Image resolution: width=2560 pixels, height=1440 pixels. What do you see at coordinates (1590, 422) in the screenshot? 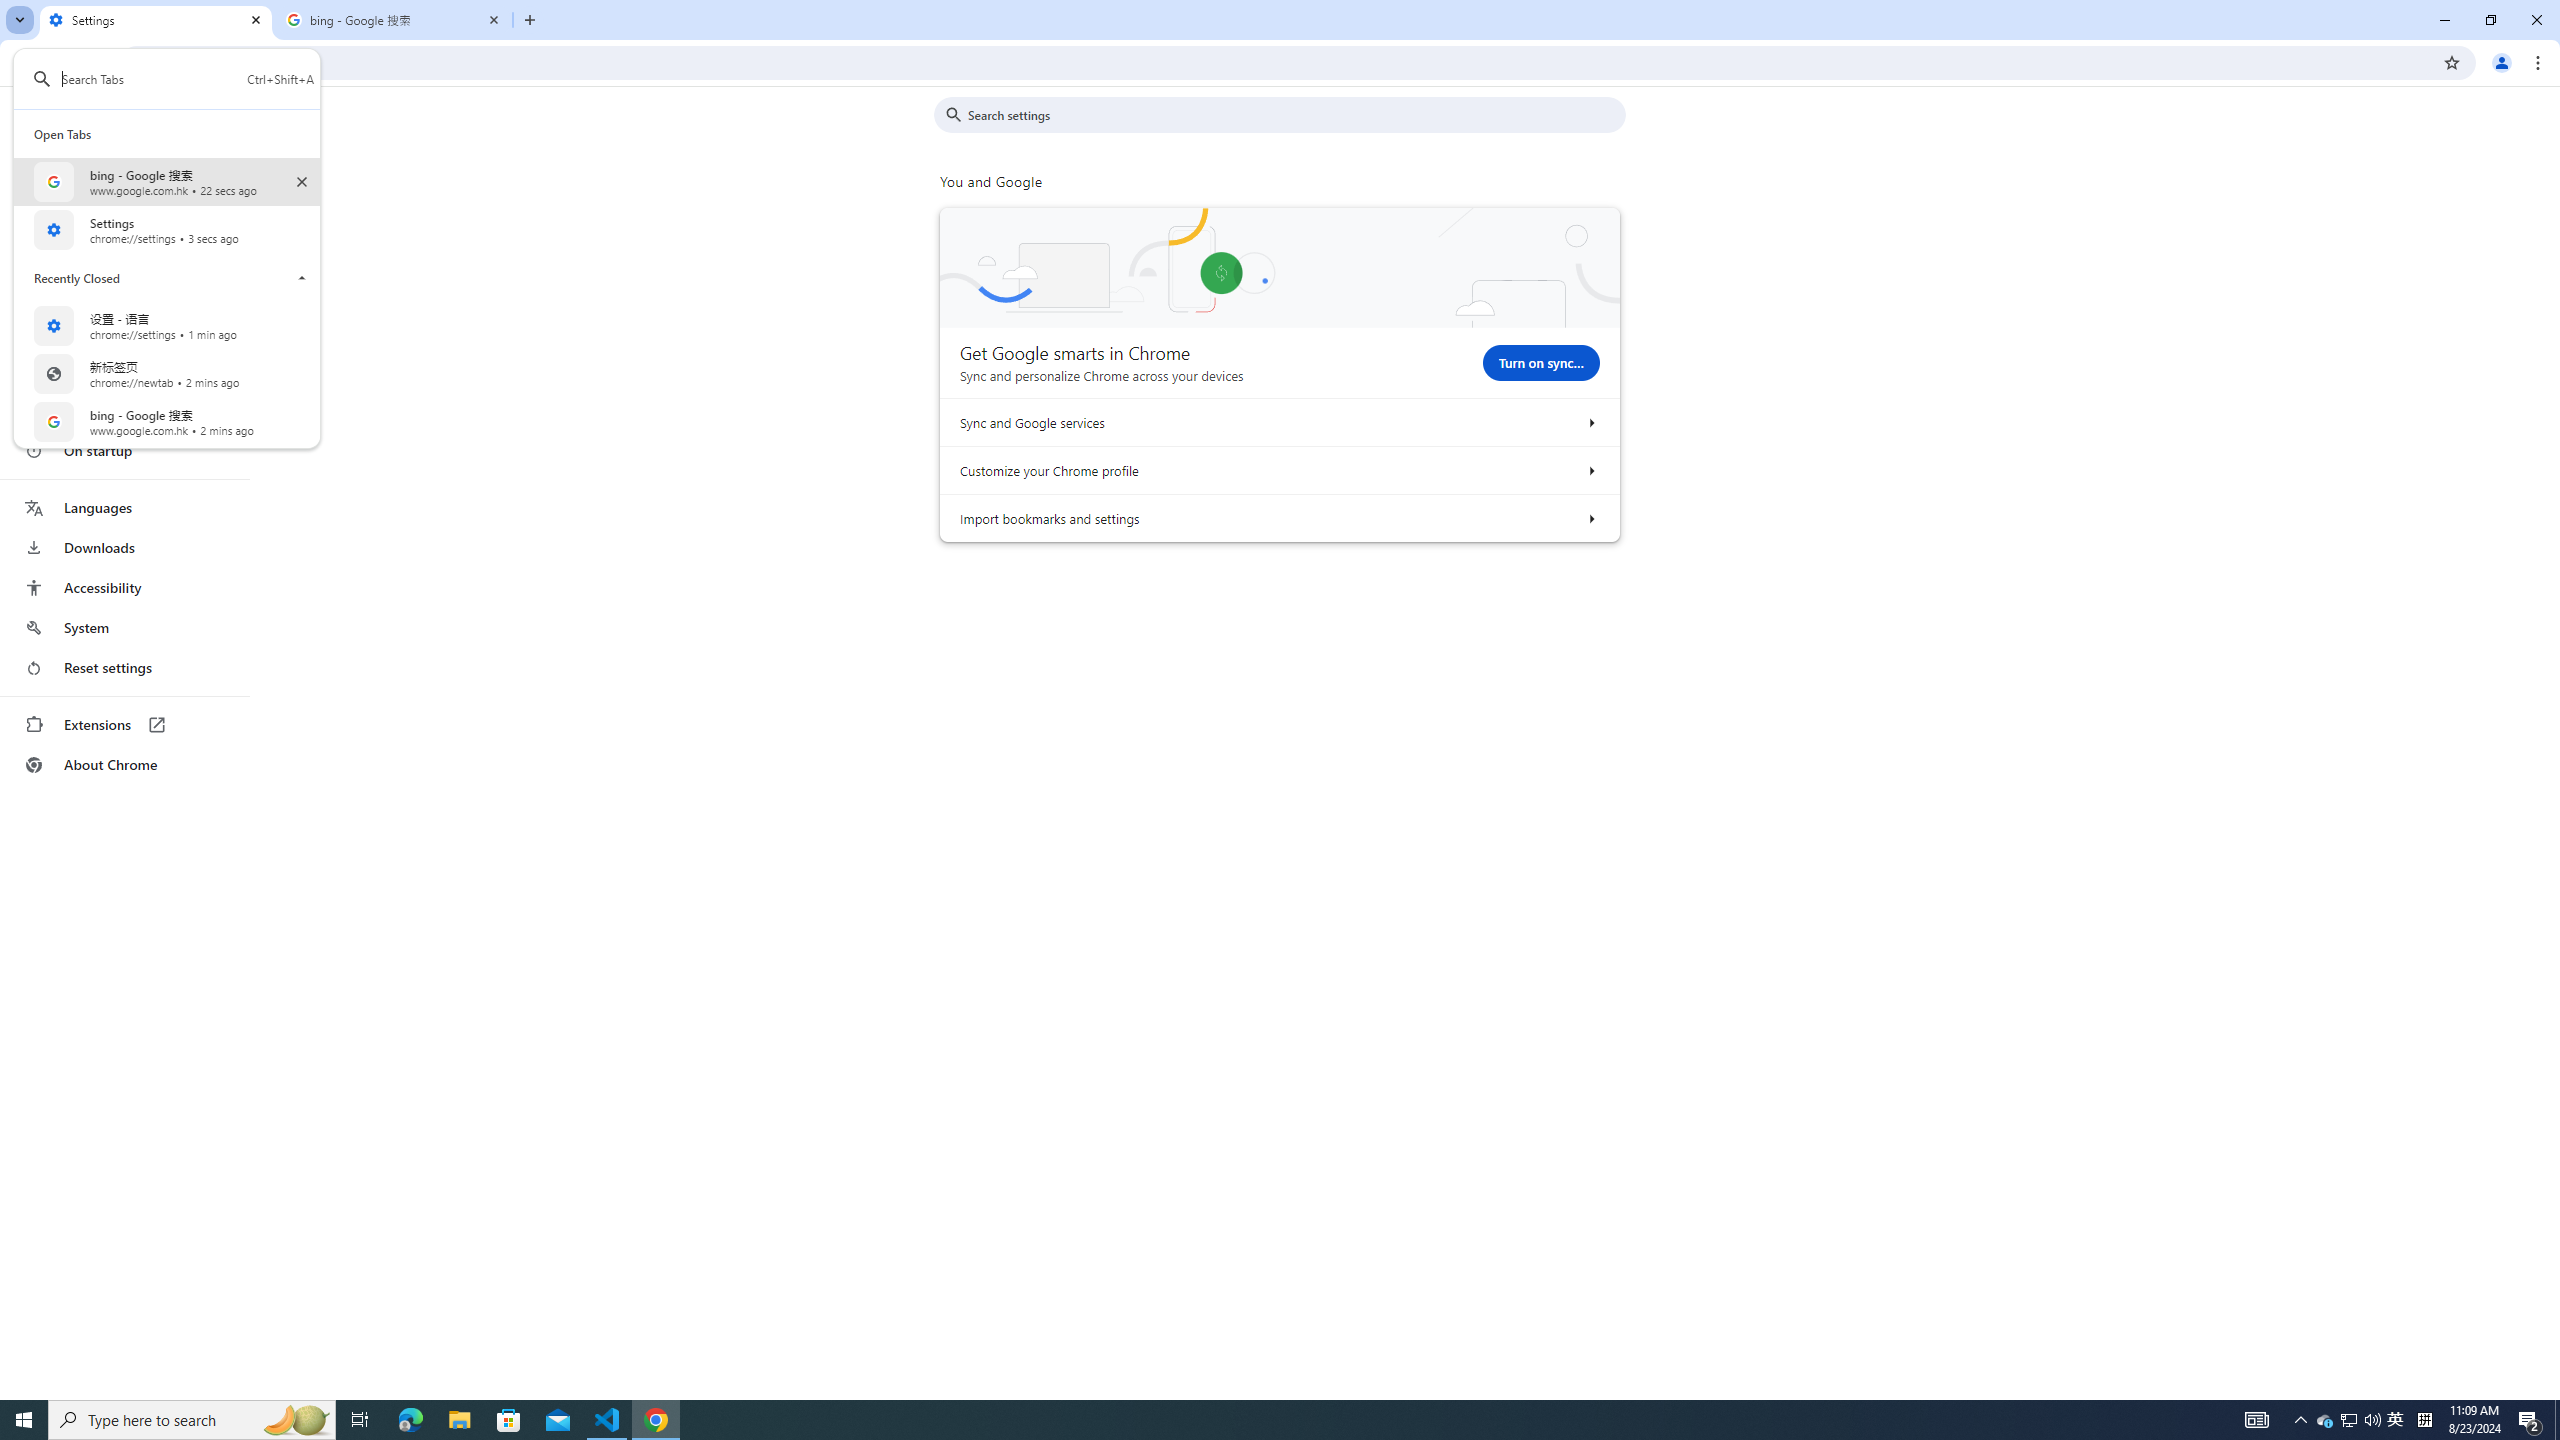
I see `Running applications` at bounding box center [1590, 422].